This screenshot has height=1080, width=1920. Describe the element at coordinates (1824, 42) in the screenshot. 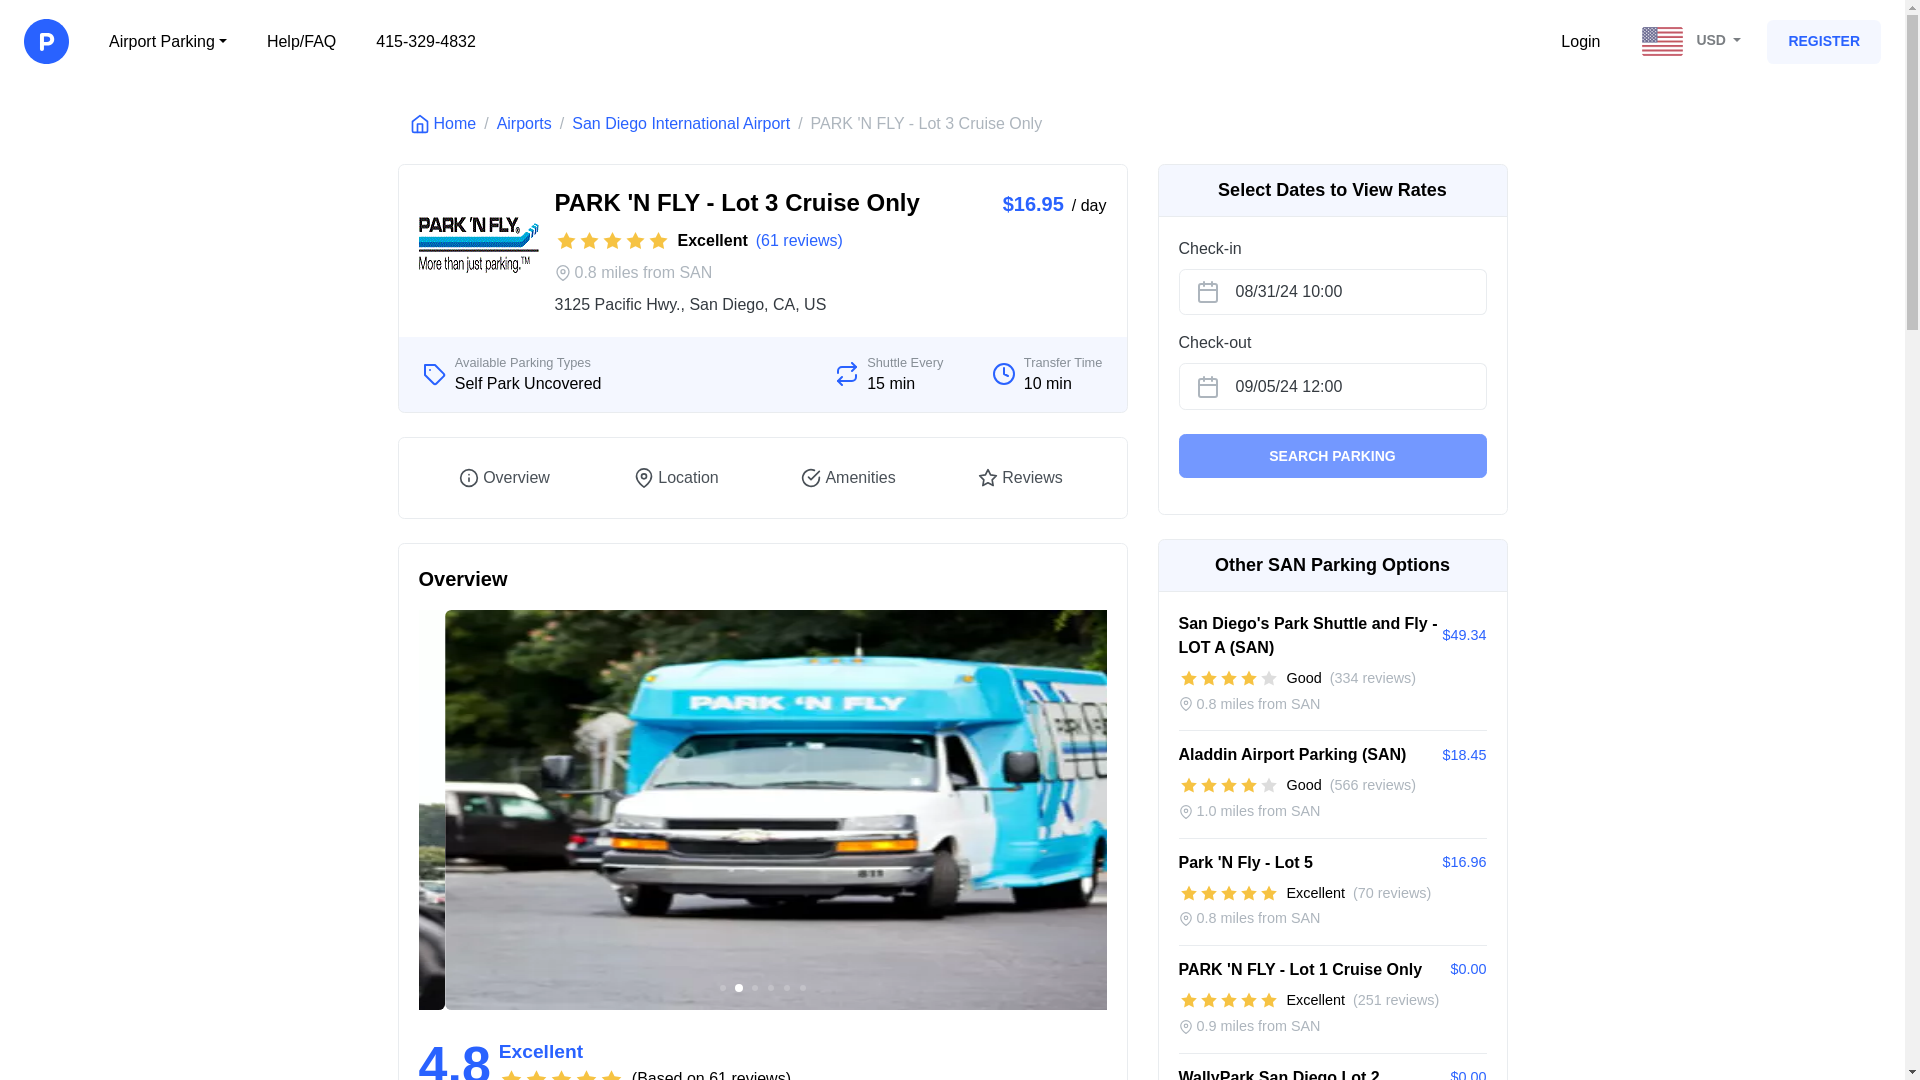

I see `REGISTER` at that location.